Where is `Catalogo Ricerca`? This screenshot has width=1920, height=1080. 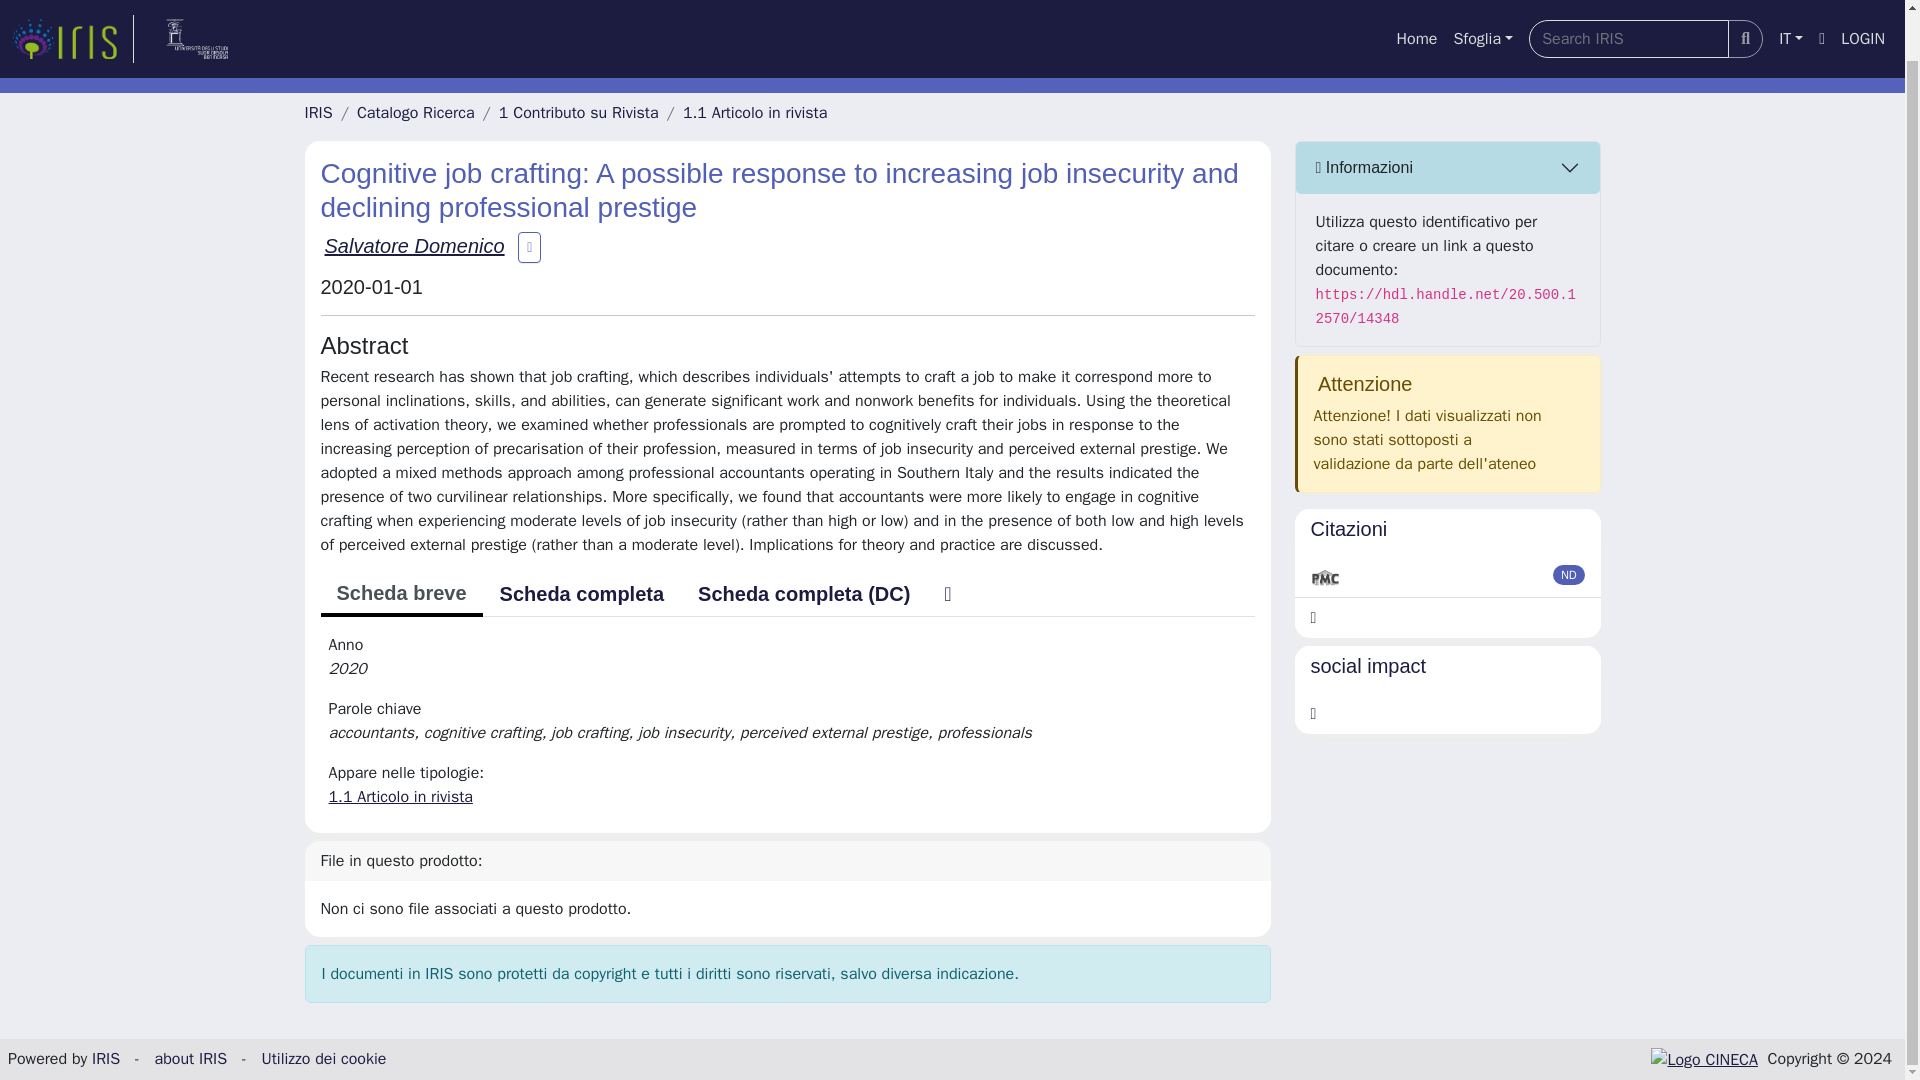 Catalogo Ricerca is located at coordinates (416, 112).